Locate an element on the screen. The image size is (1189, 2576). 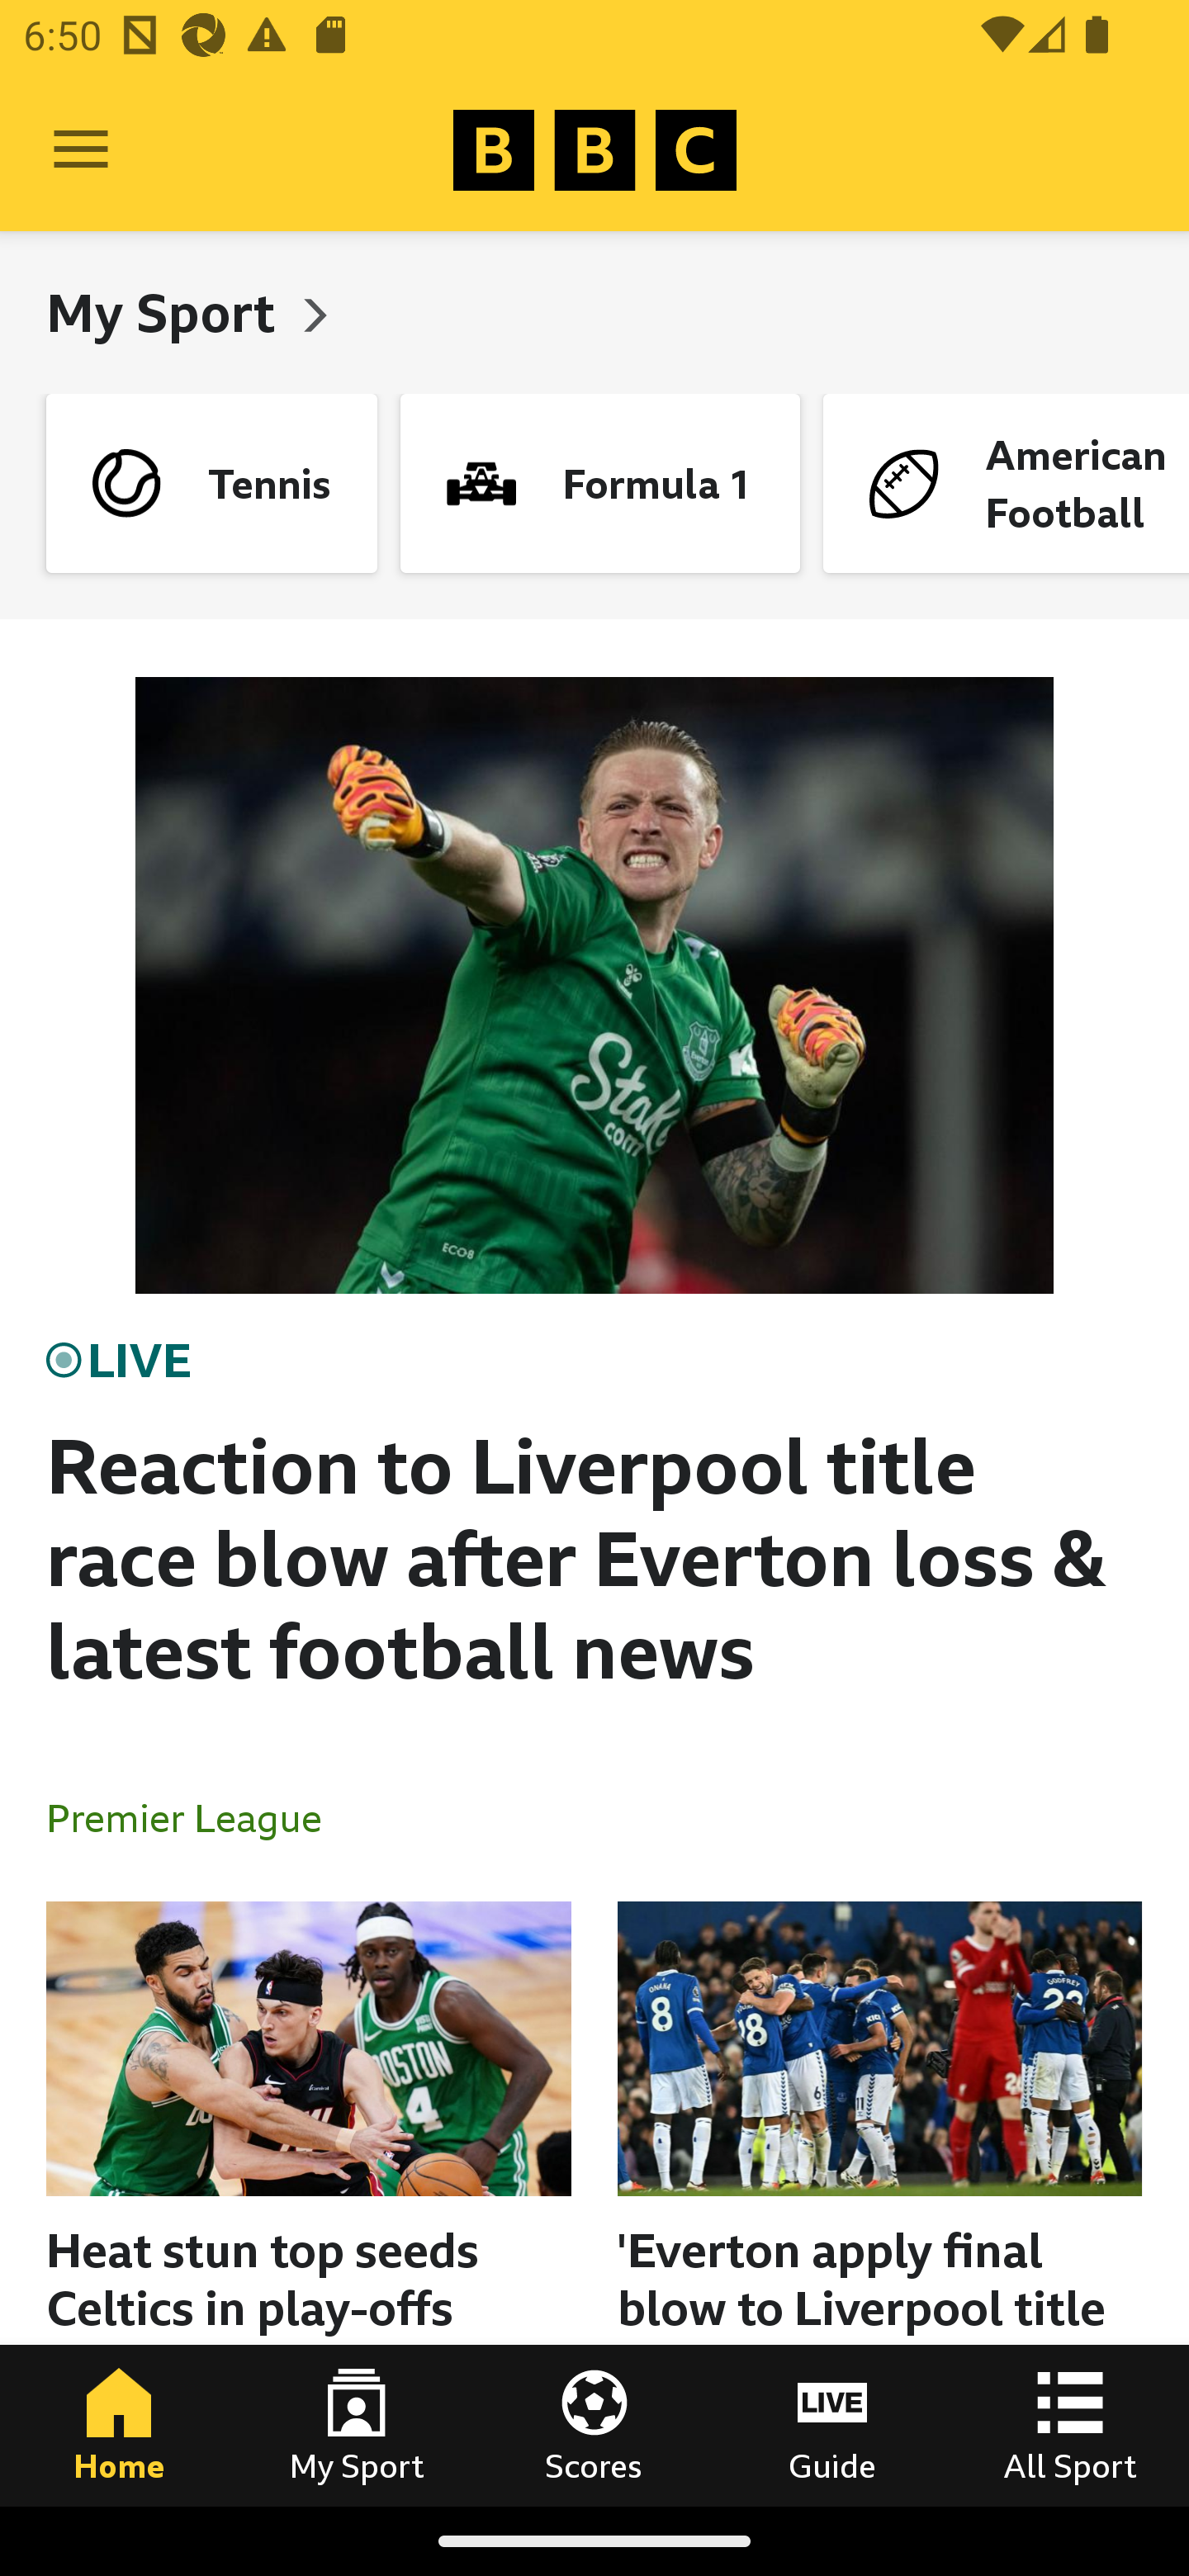
My Sport is located at coordinates (357, 2425).